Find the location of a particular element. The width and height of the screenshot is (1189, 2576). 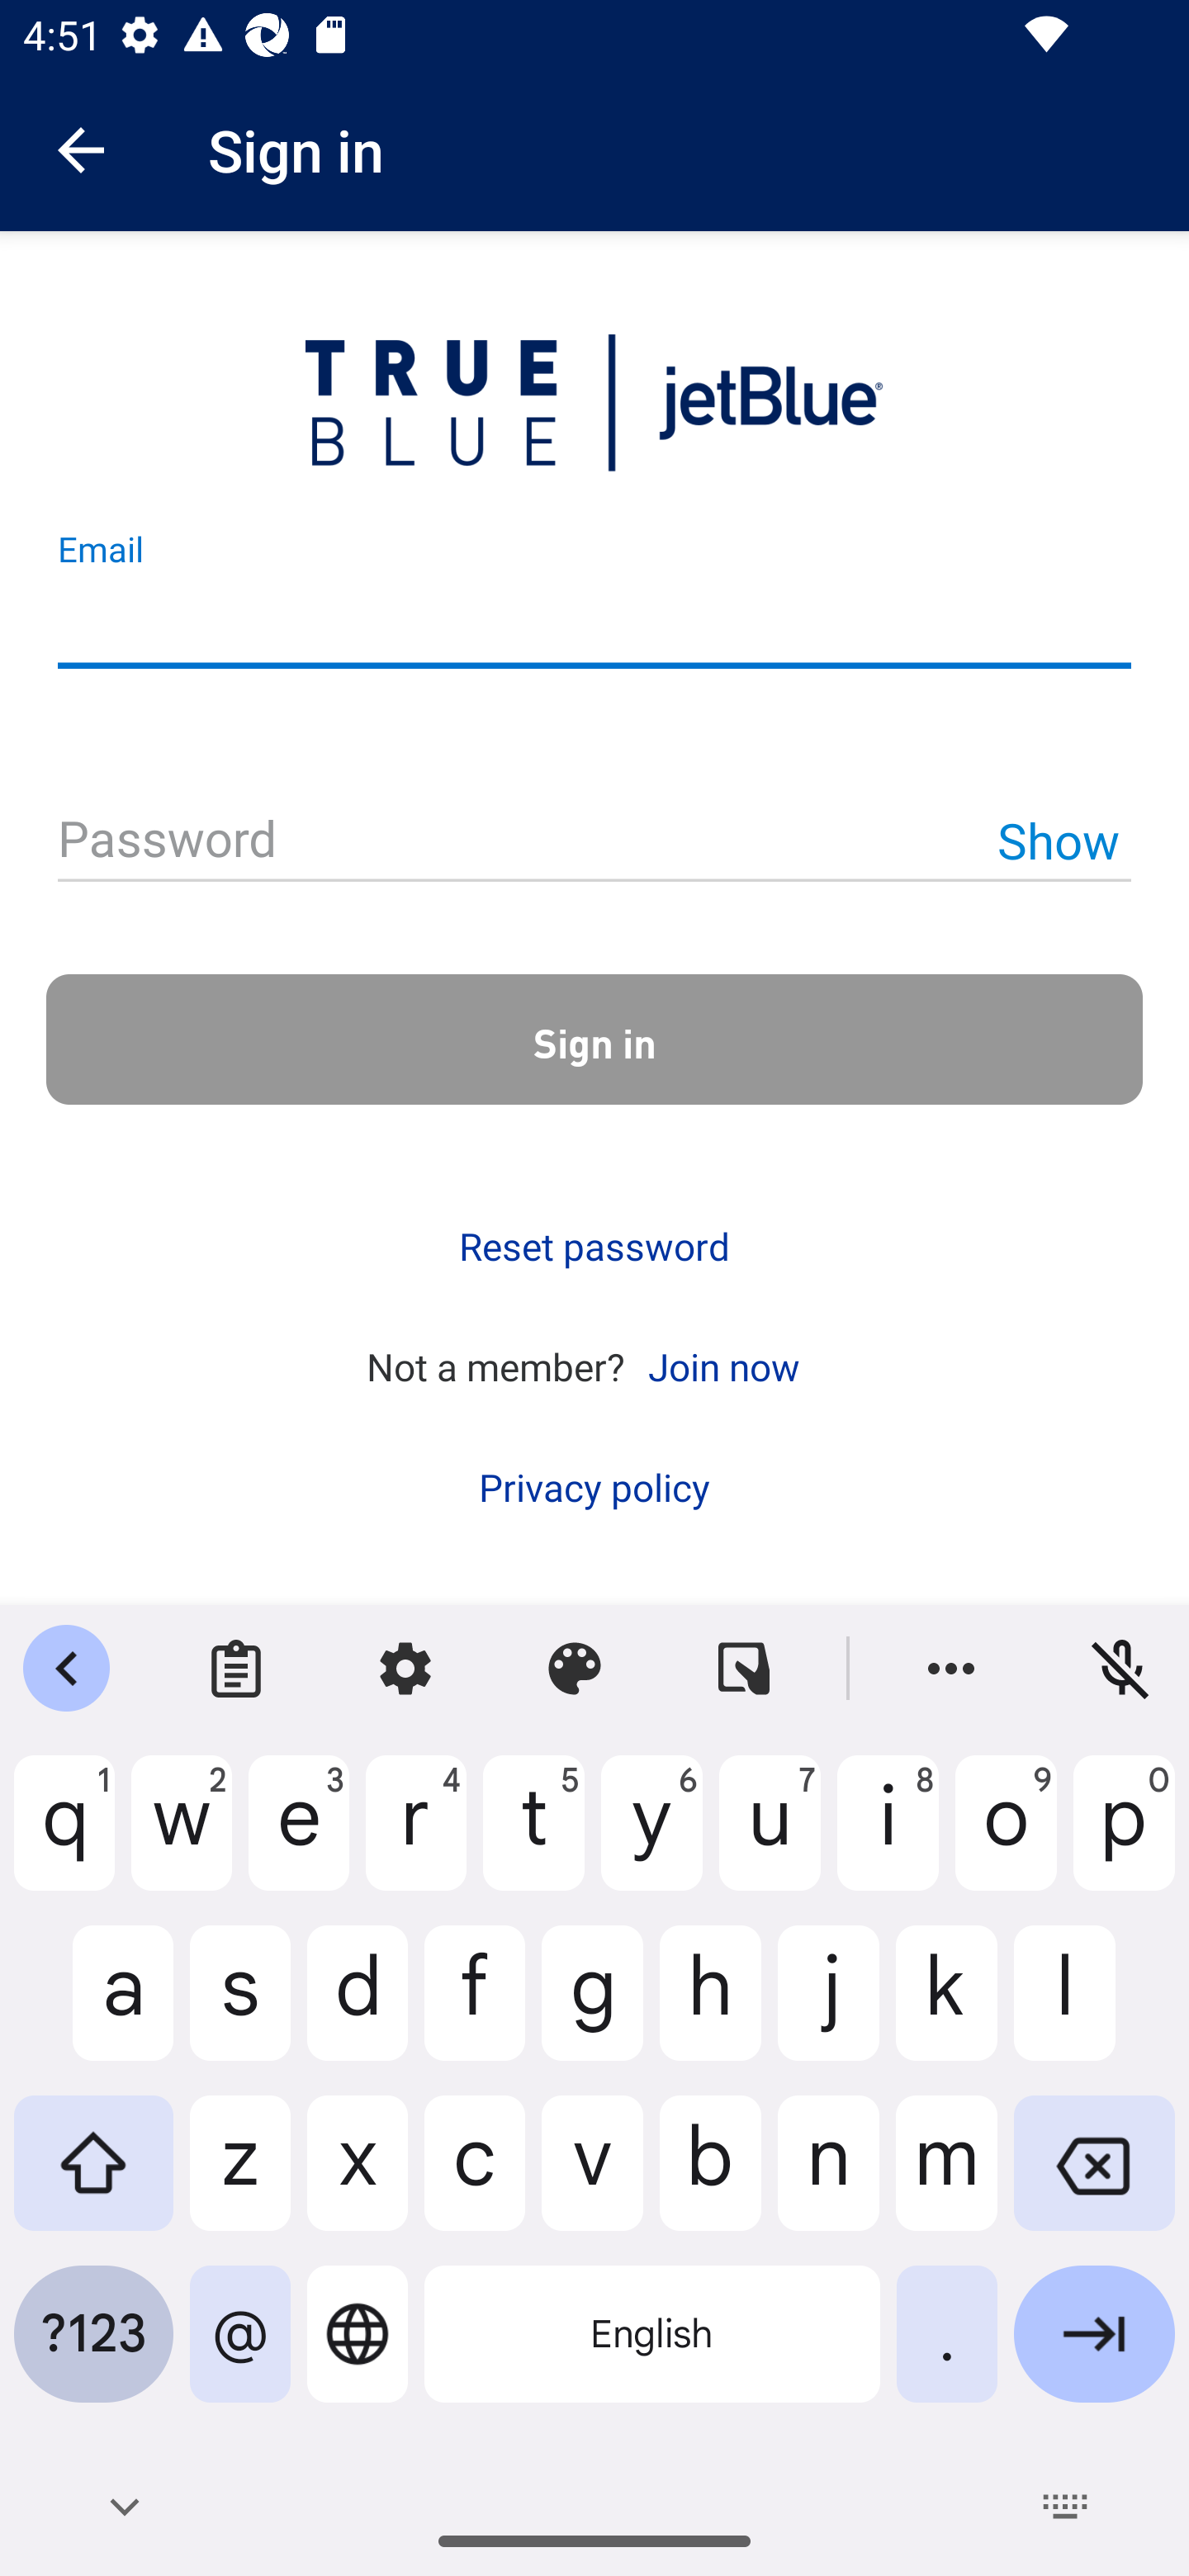

Email is located at coordinates (594, 624).